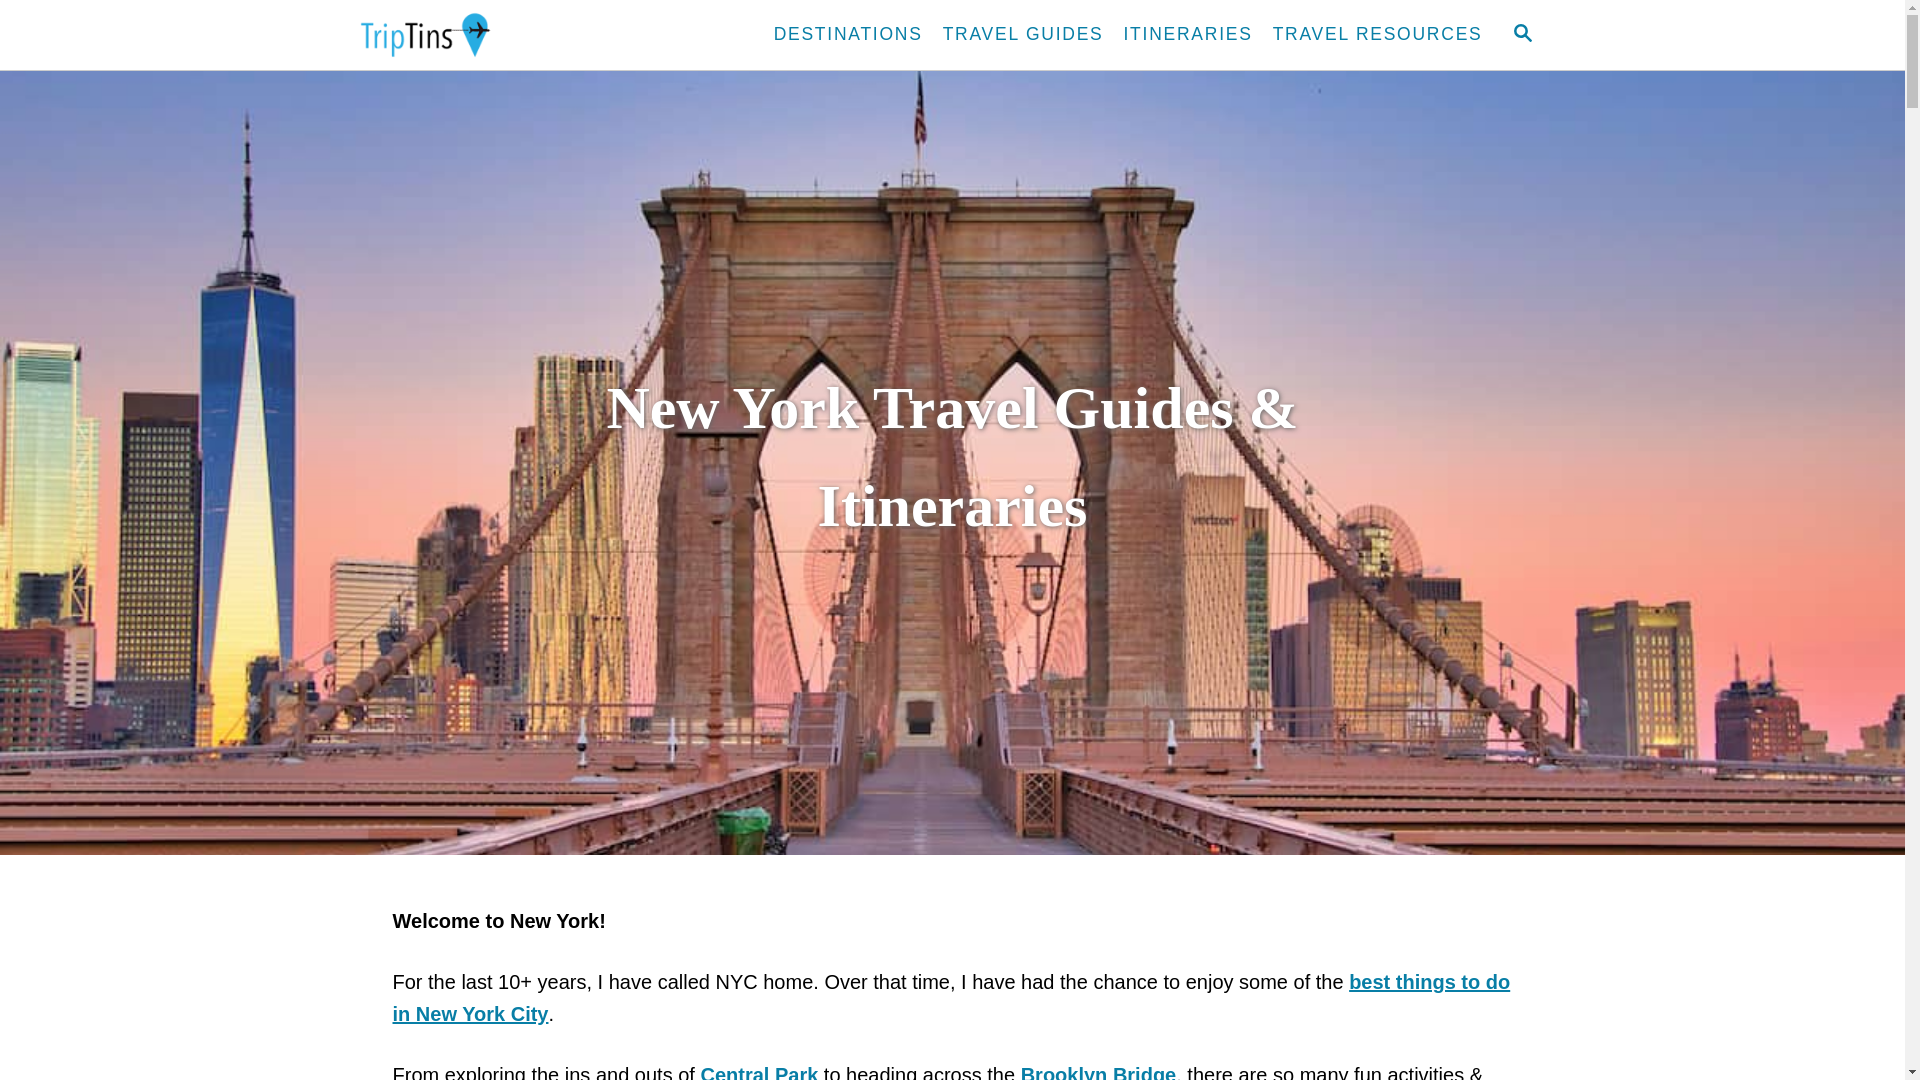 Image resolution: width=1920 pixels, height=1080 pixels. I want to click on Central Park, so click(758, 1072).